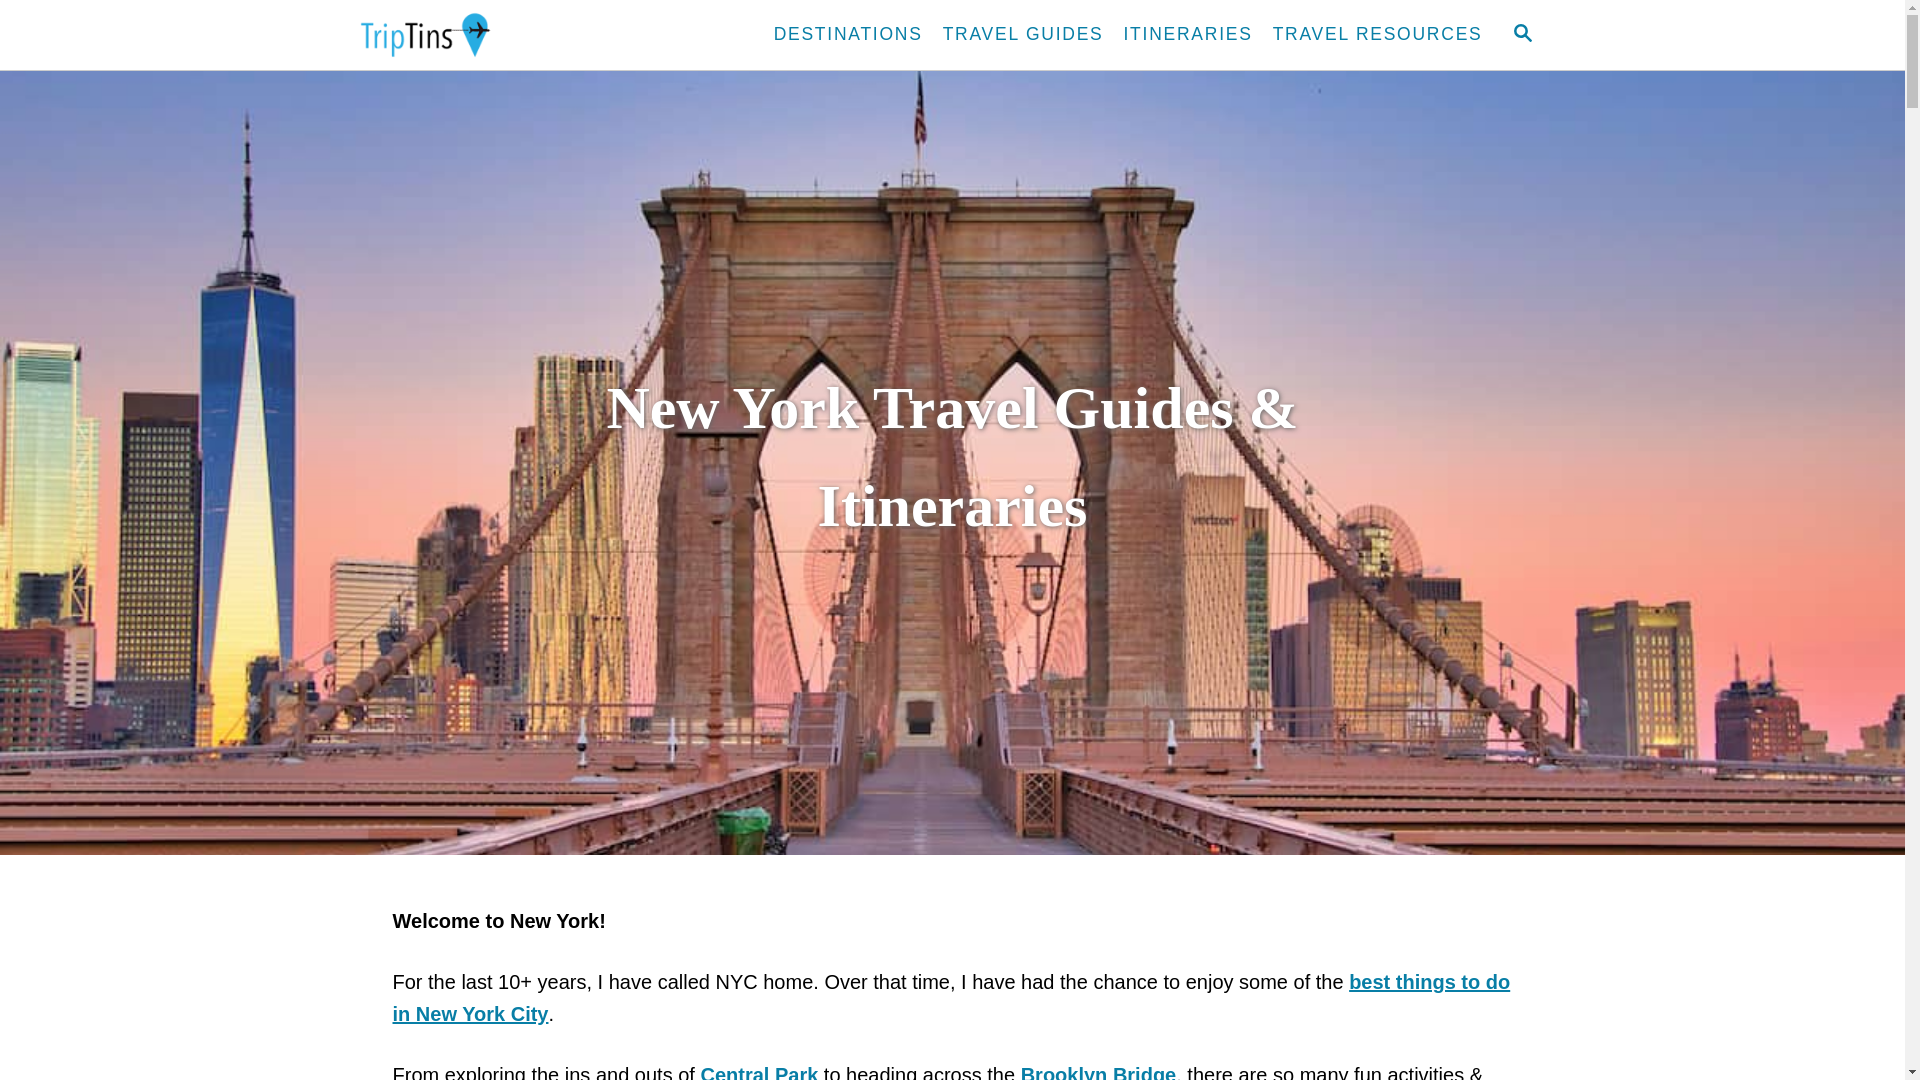 Image resolution: width=1920 pixels, height=1080 pixels. I want to click on Central Park, so click(758, 1072).